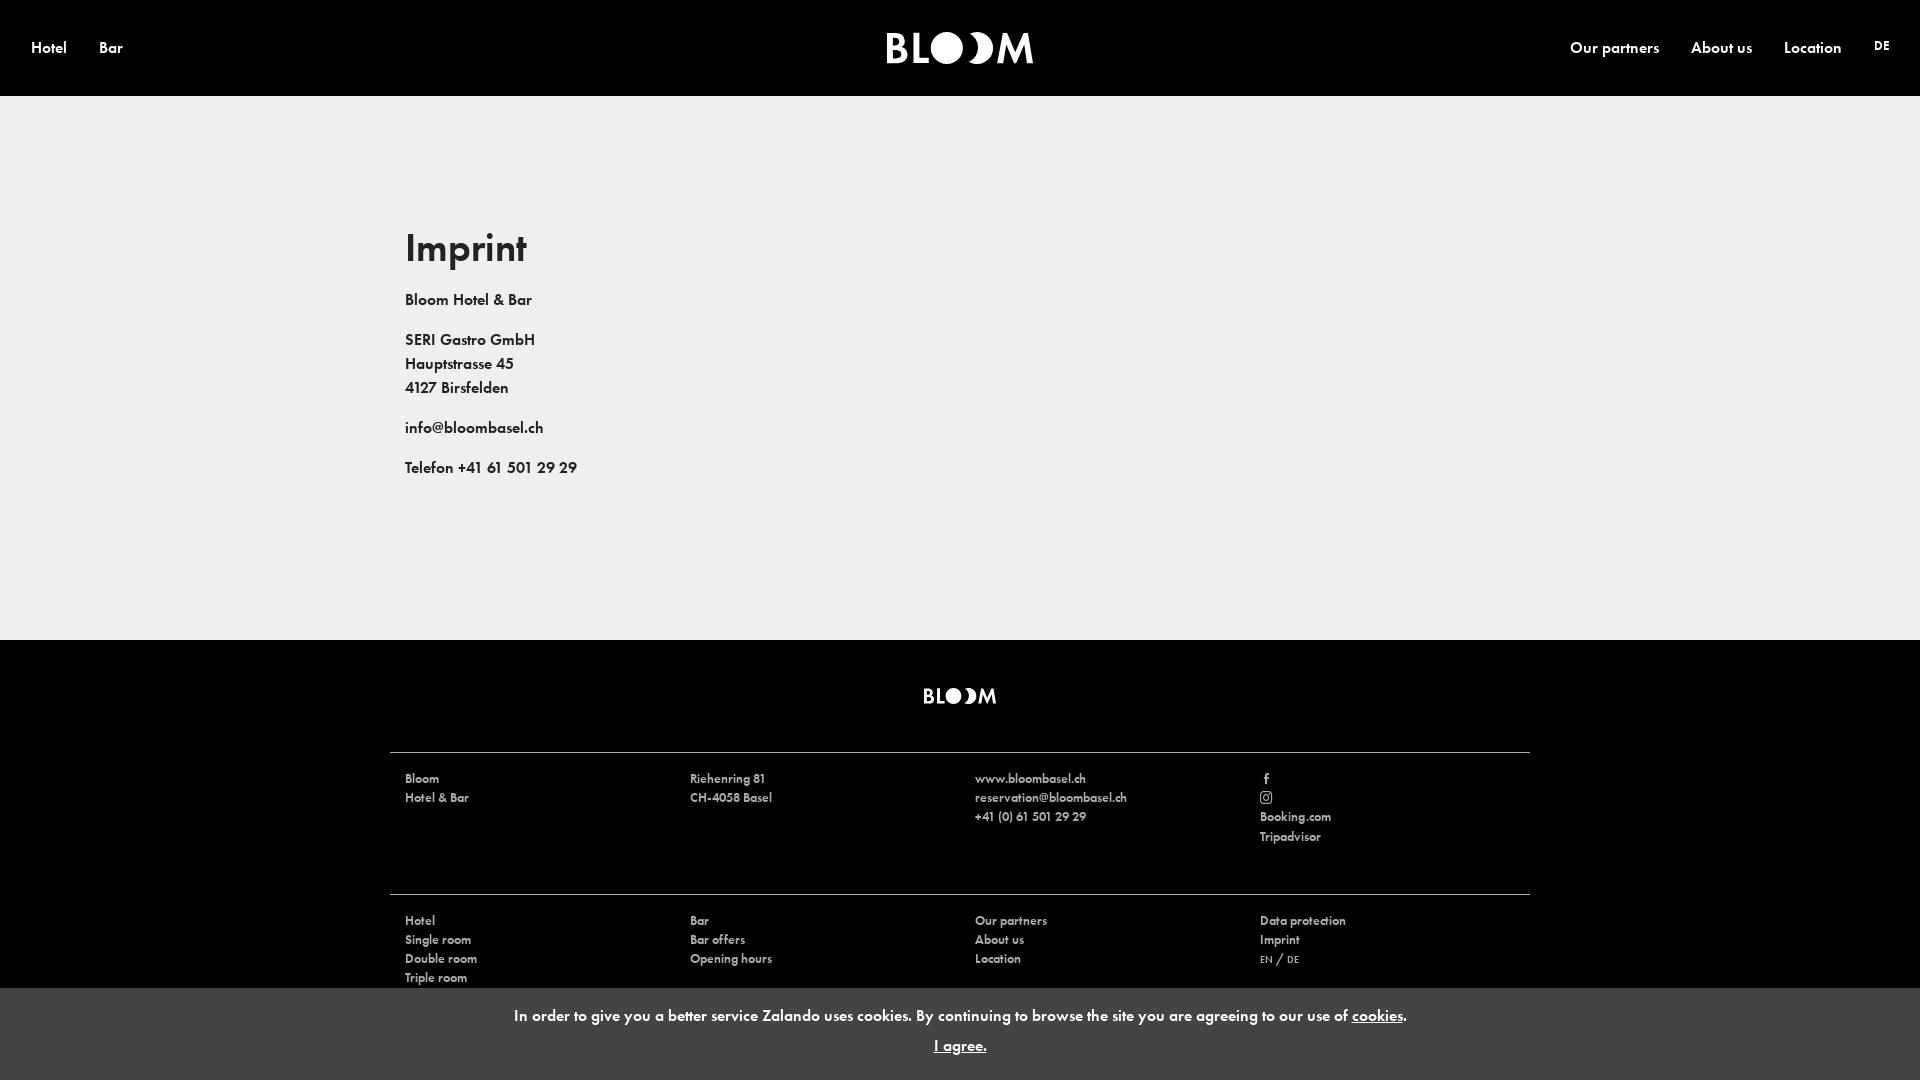 This screenshot has height=1080, width=1920. What do you see at coordinates (998, 958) in the screenshot?
I see `Location` at bounding box center [998, 958].